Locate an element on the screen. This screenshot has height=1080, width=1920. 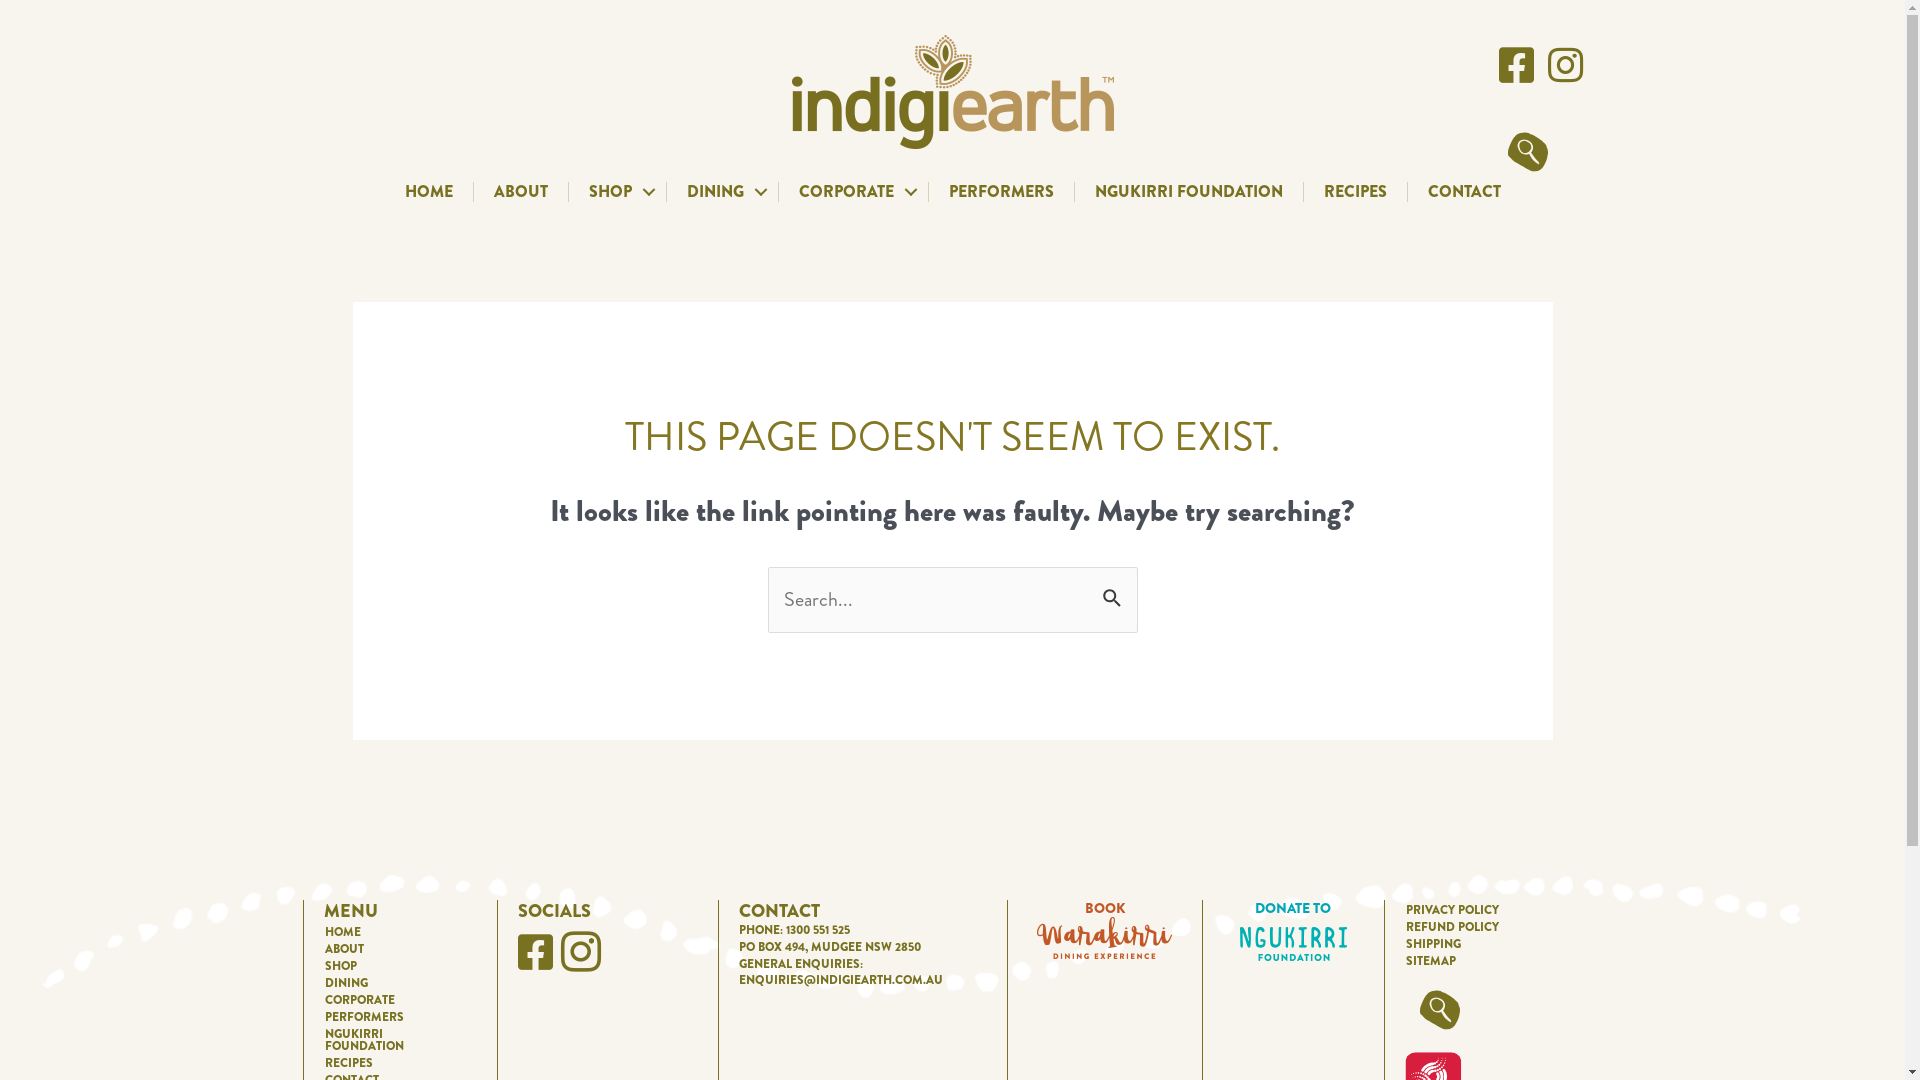
REFUND POLICY is located at coordinates (1488, 925).